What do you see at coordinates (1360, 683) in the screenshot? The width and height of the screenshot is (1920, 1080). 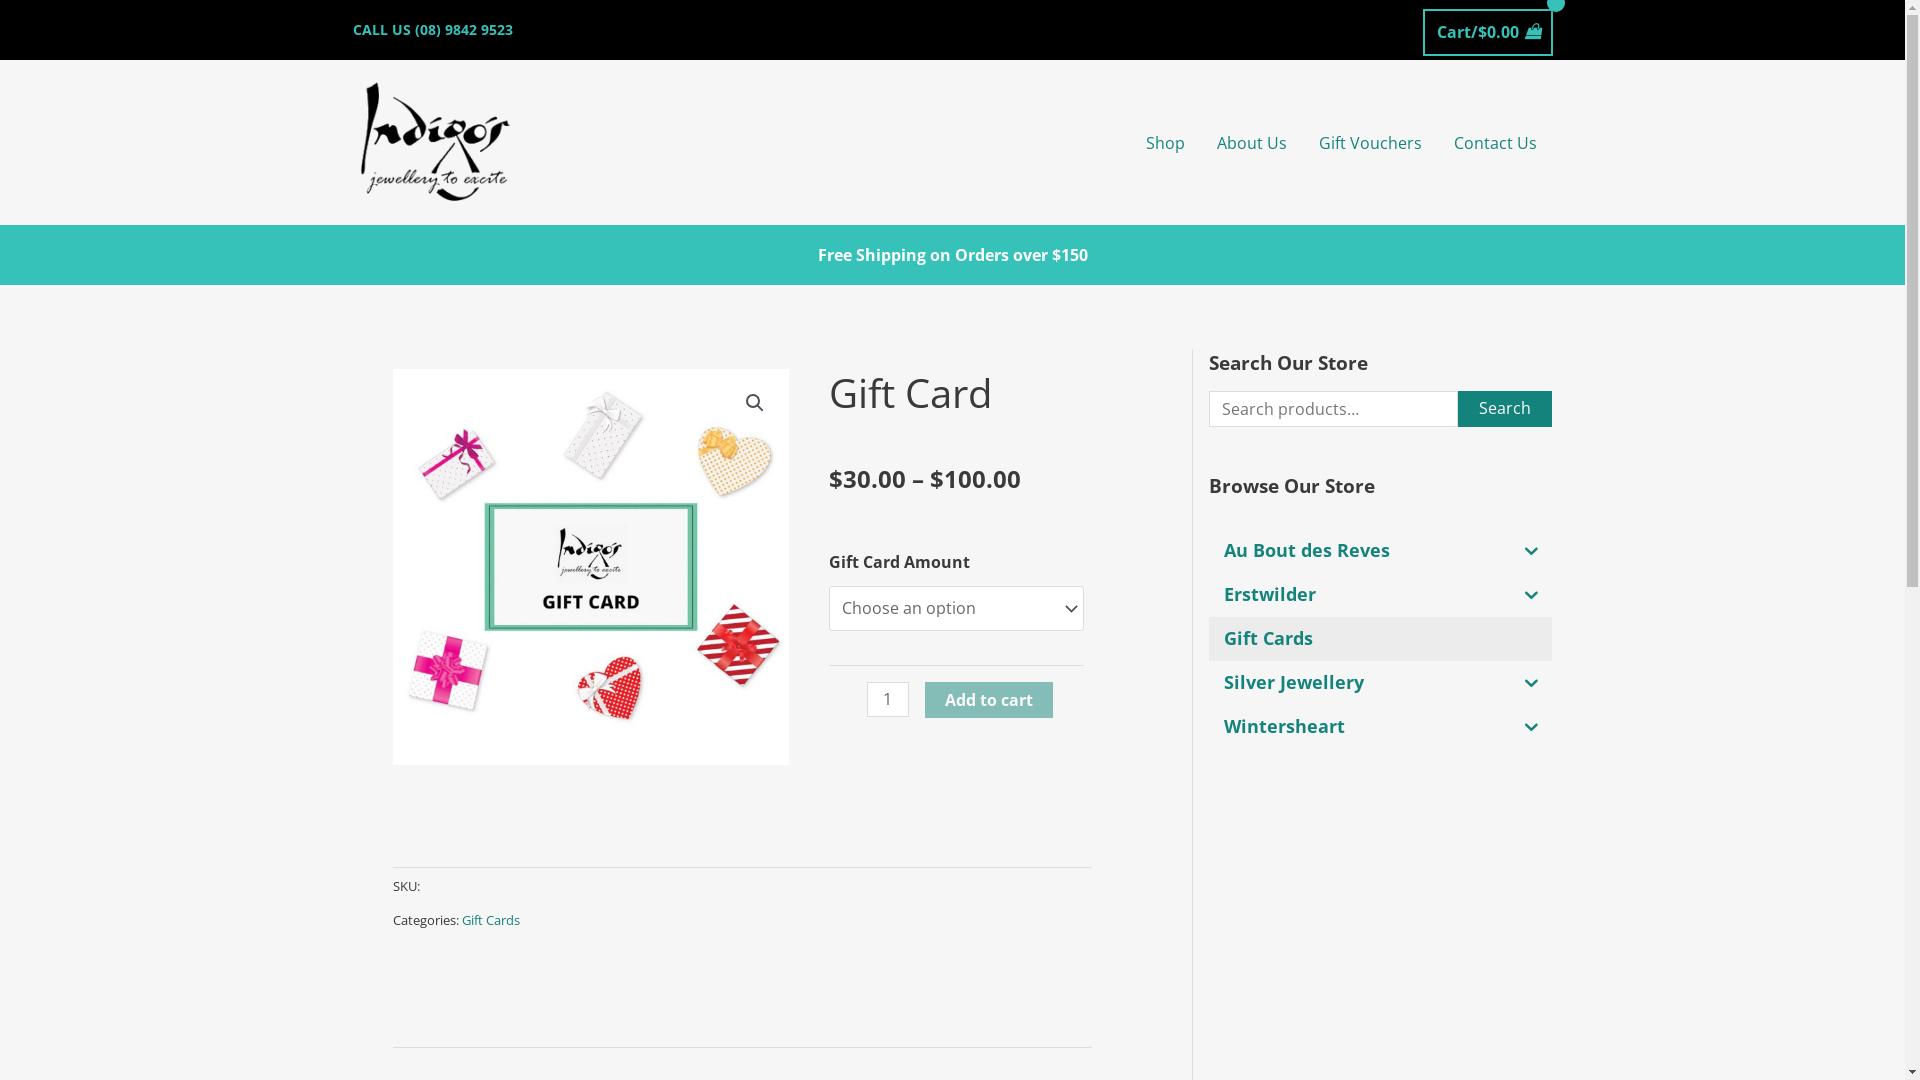 I see `Silver Jewellery` at bounding box center [1360, 683].